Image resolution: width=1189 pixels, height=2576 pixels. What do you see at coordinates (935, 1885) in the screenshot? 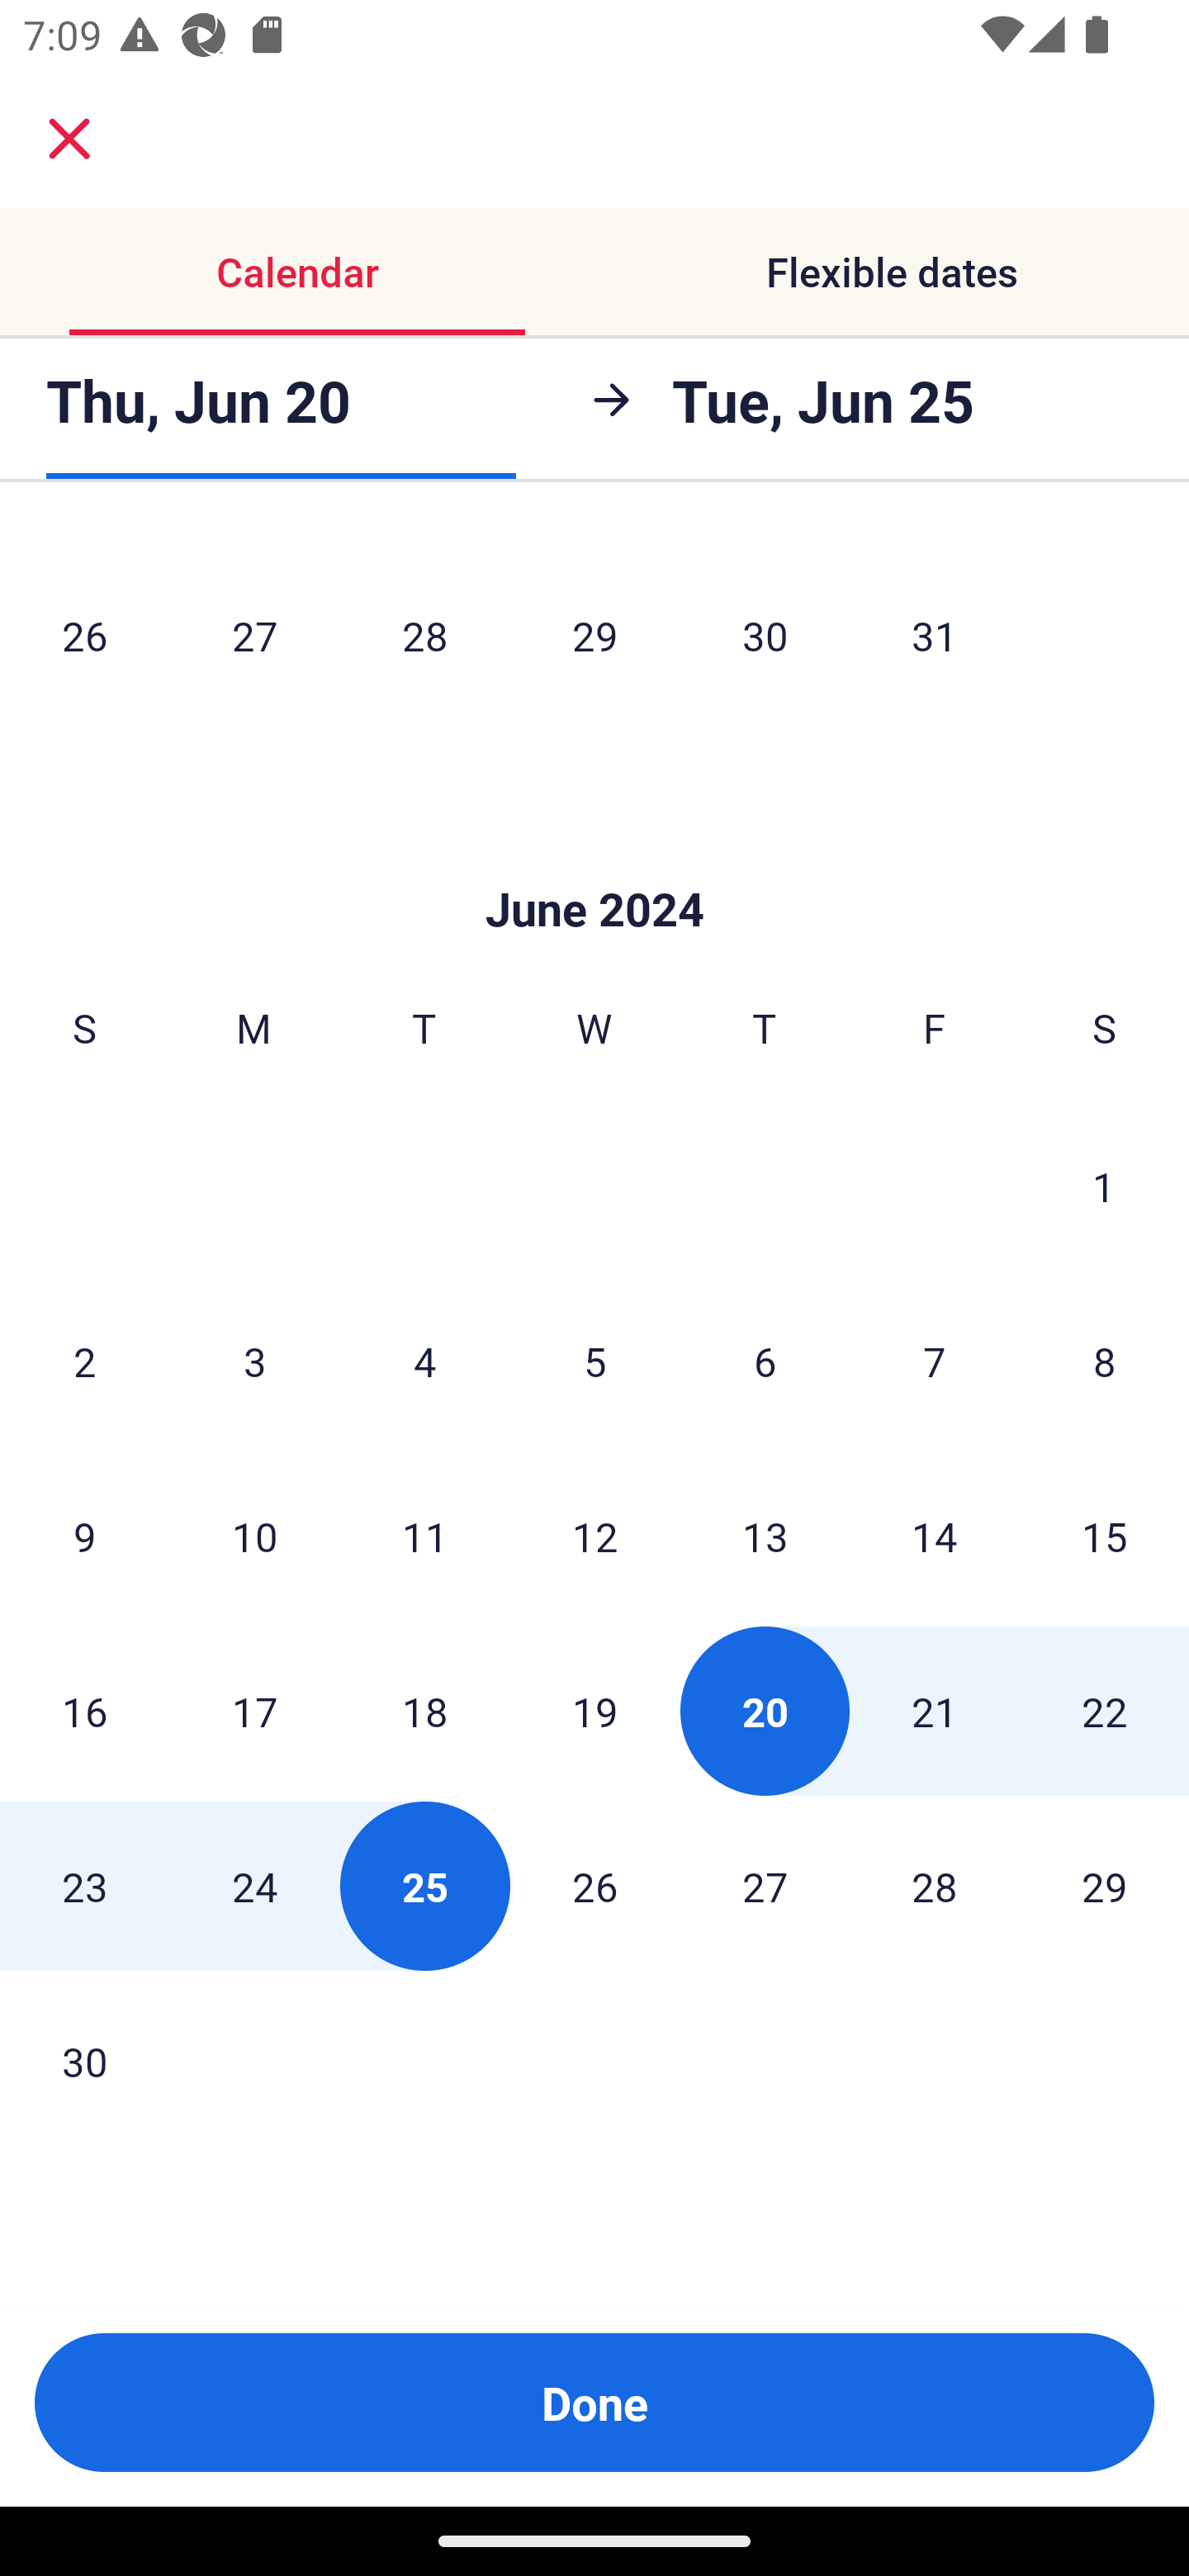
I see `28 Friday, June 28, 2024` at bounding box center [935, 1885].